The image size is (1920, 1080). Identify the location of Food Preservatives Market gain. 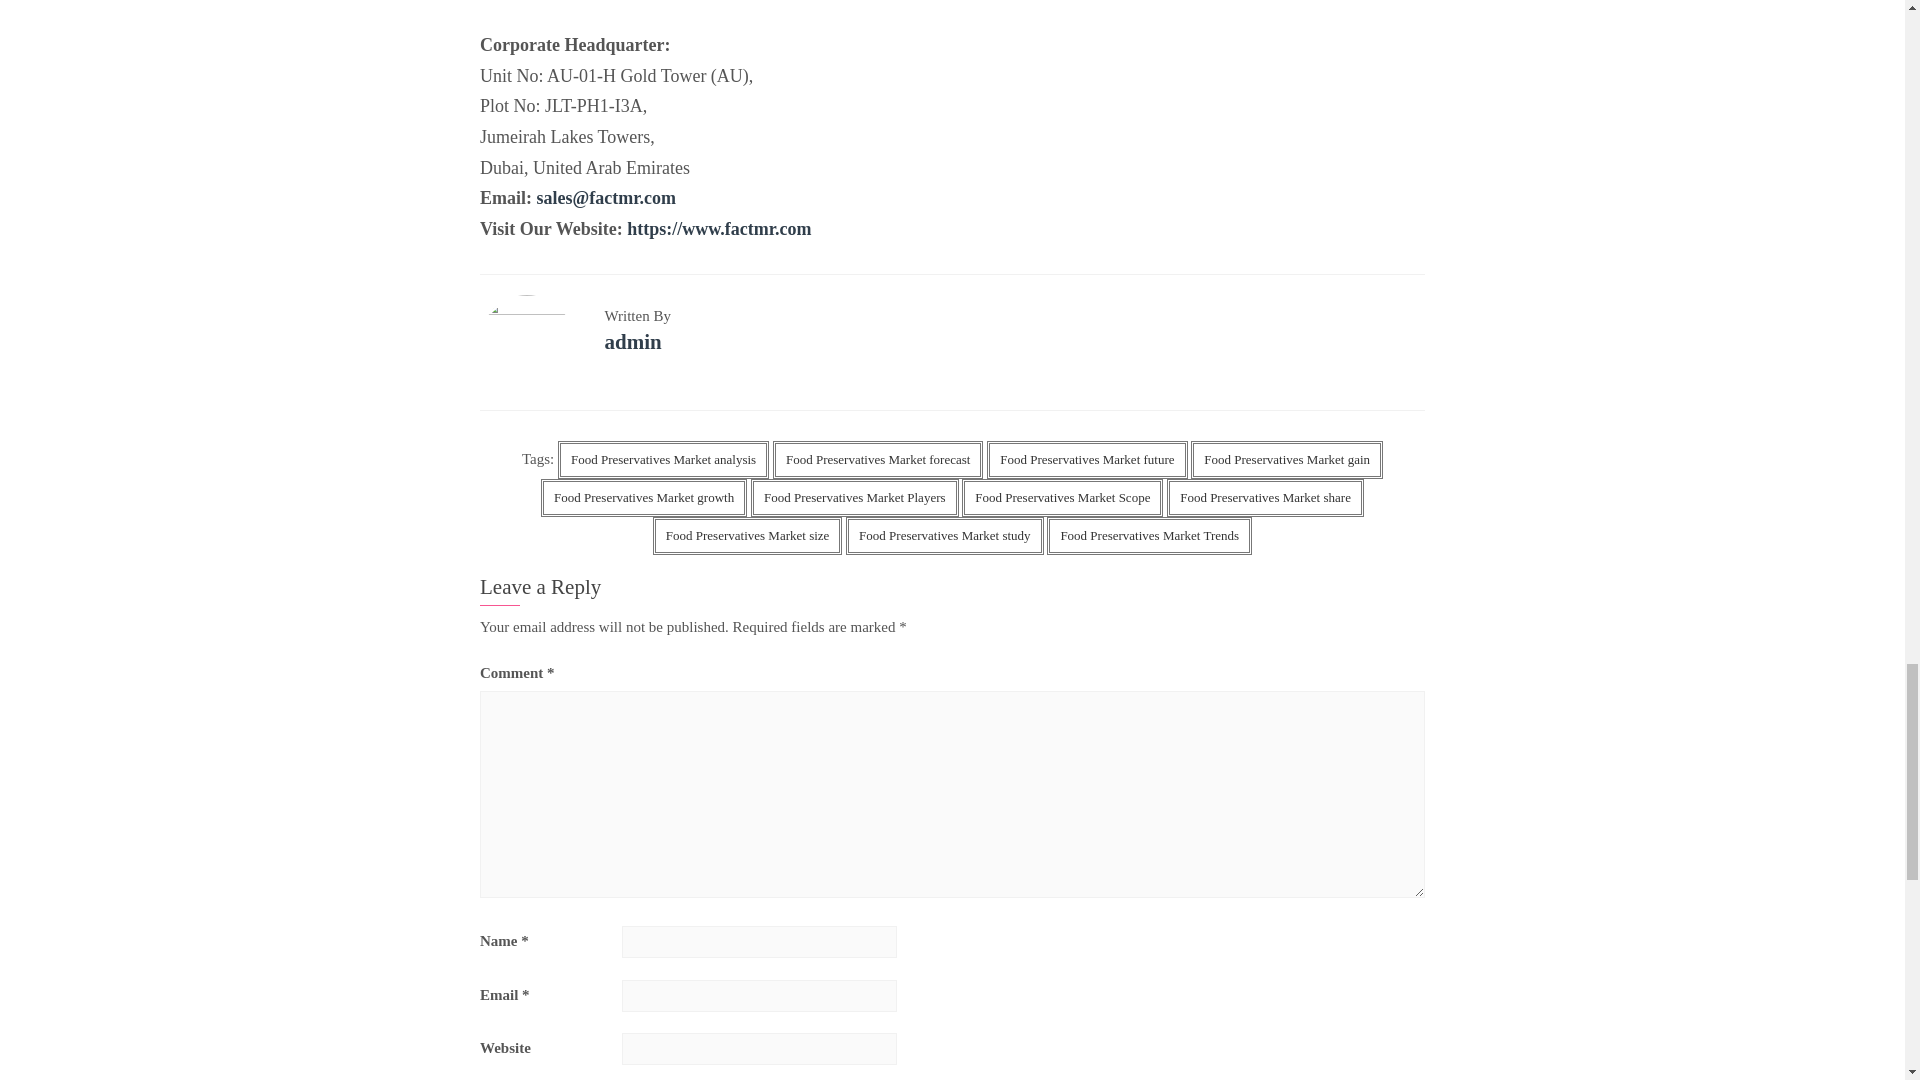
(1286, 460).